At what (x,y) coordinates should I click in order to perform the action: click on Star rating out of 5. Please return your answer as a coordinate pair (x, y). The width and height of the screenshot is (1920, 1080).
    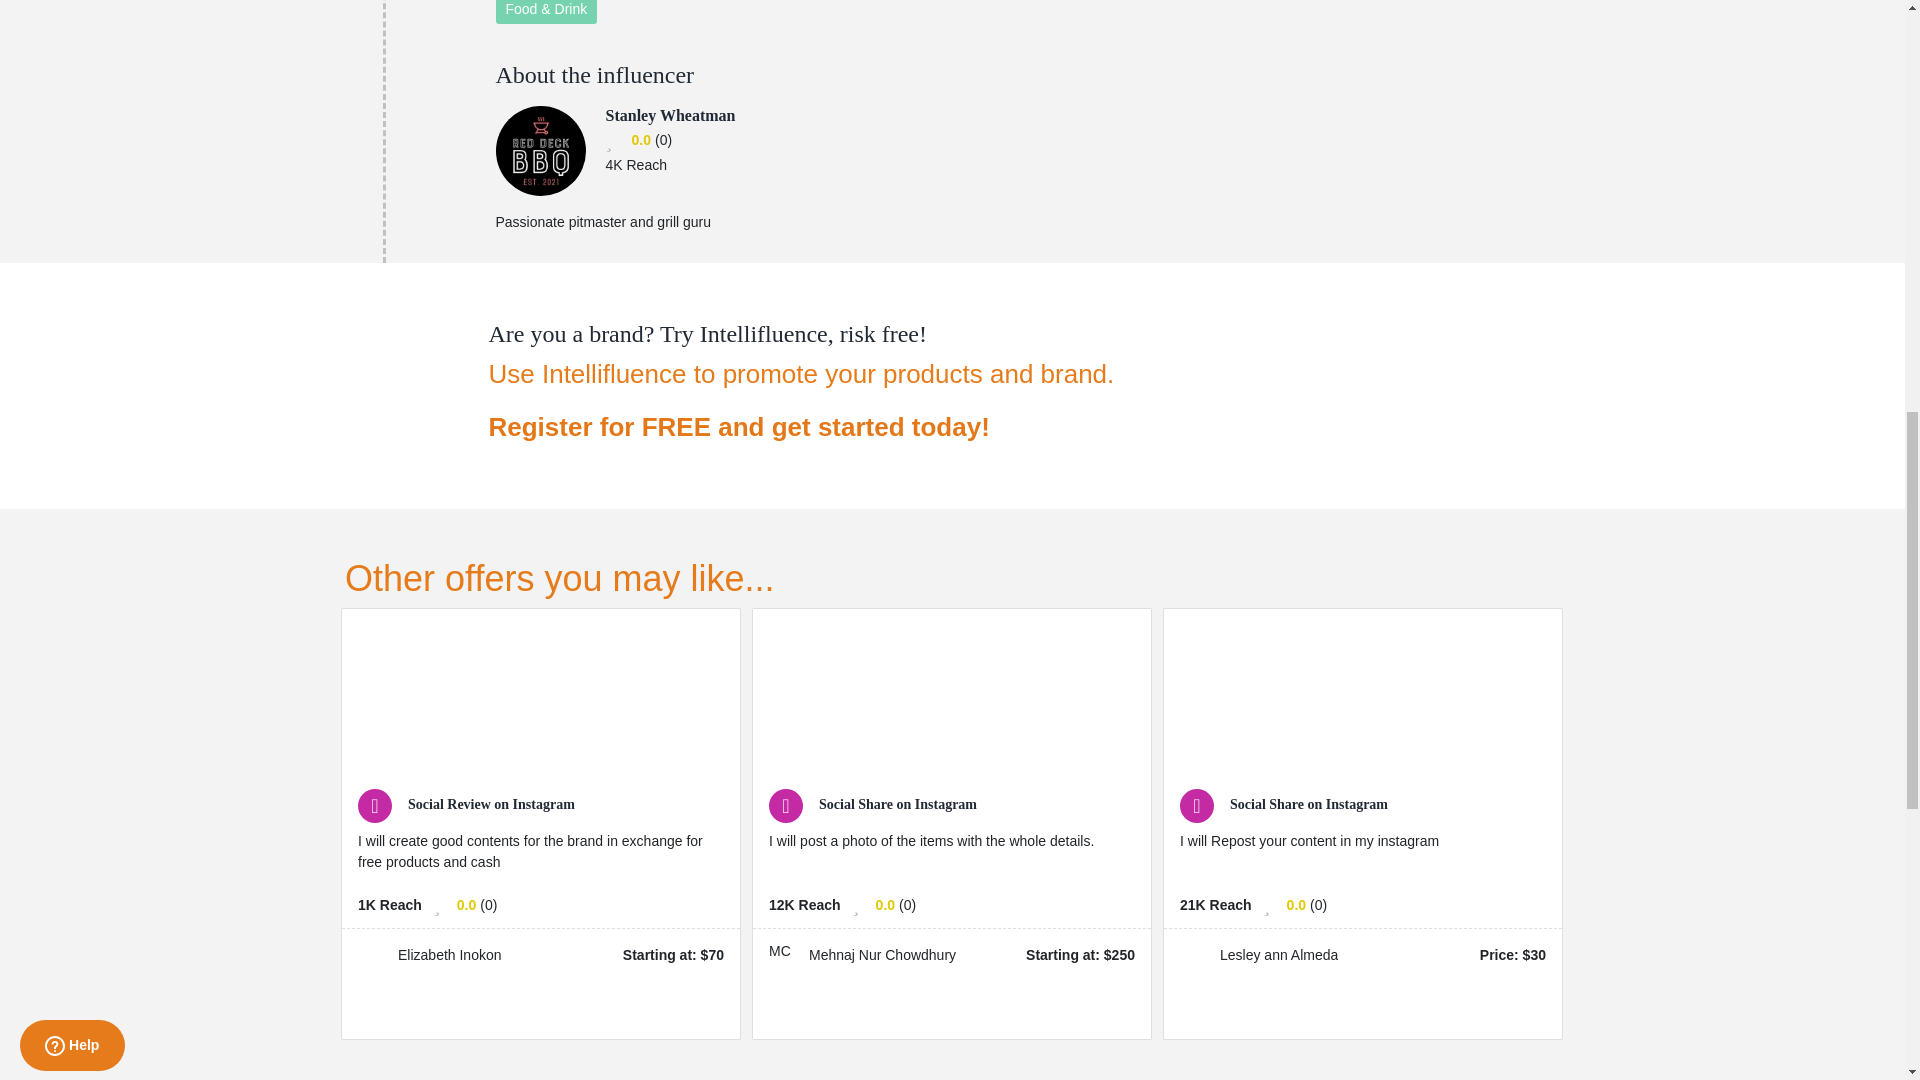
    Looking at the image, I should click on (466, 905).